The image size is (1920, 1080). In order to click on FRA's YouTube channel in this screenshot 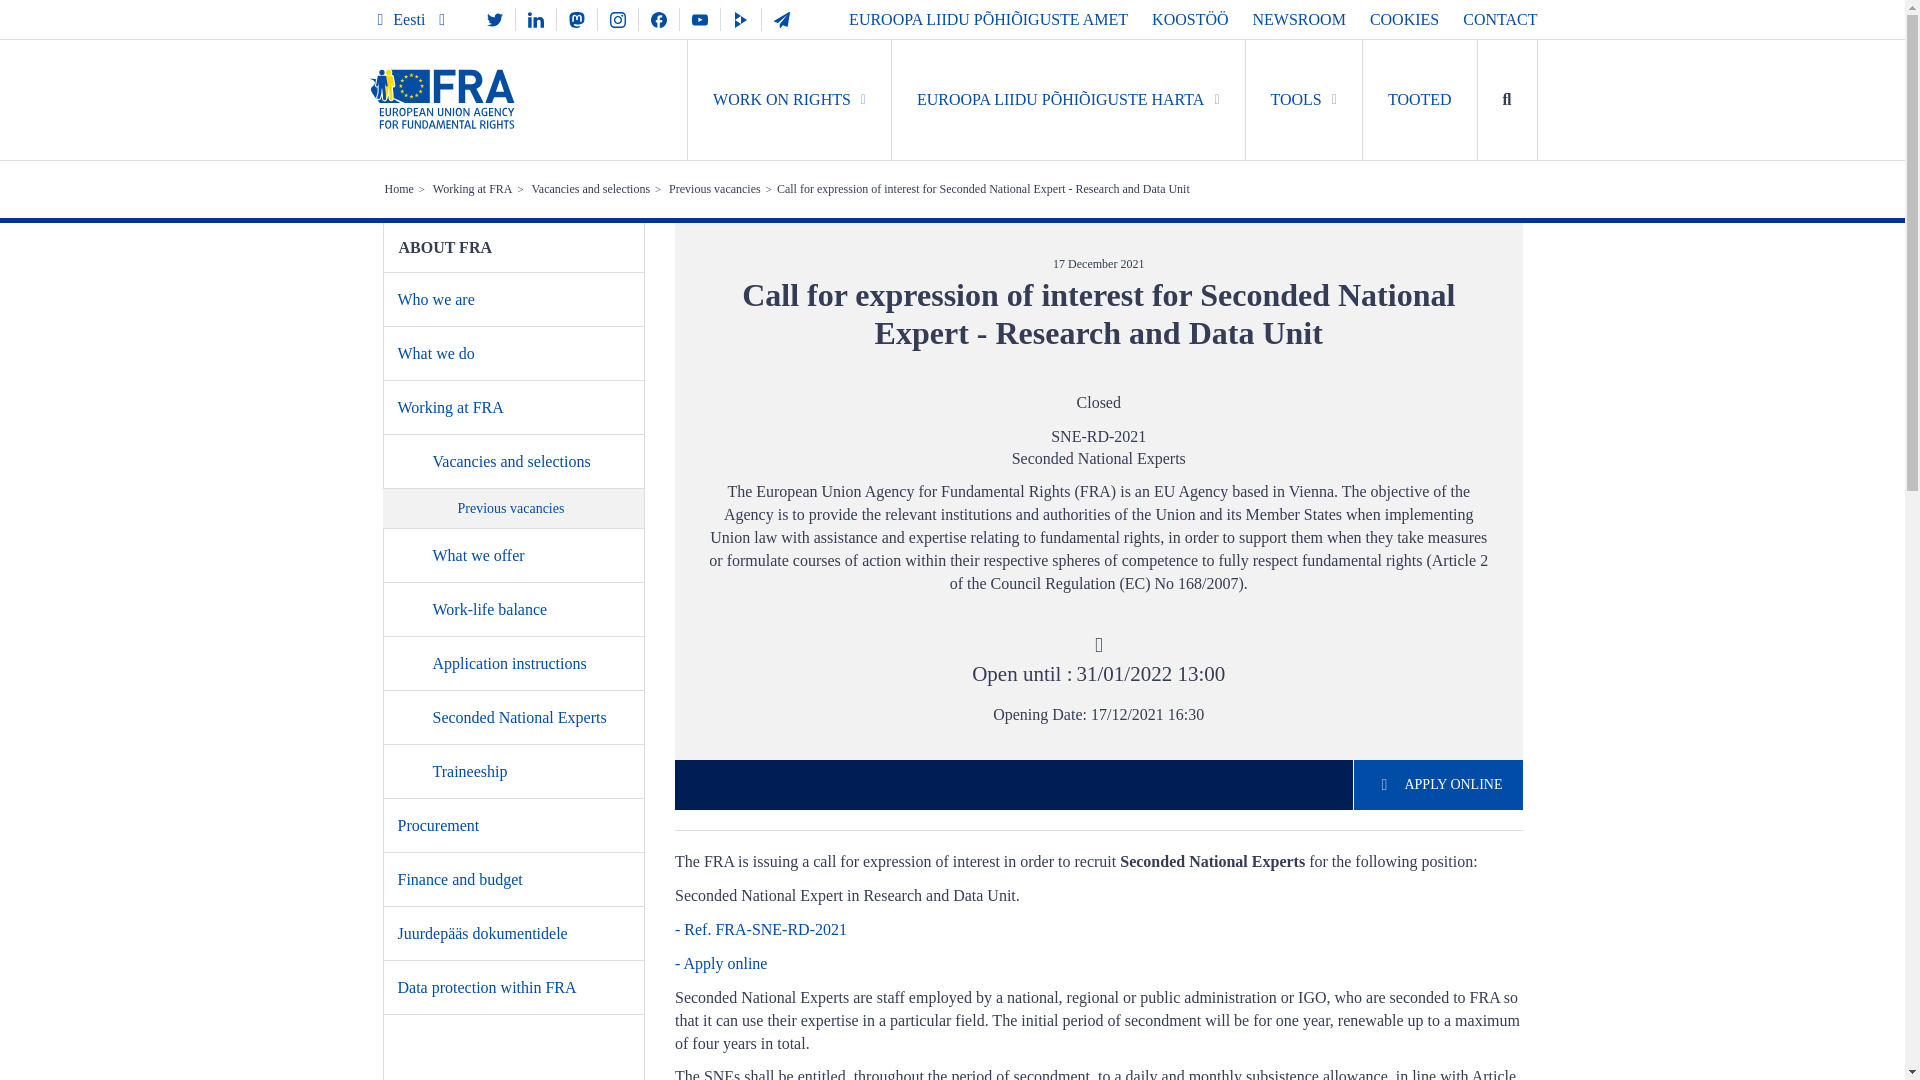, I will do `click(700, 18)`.